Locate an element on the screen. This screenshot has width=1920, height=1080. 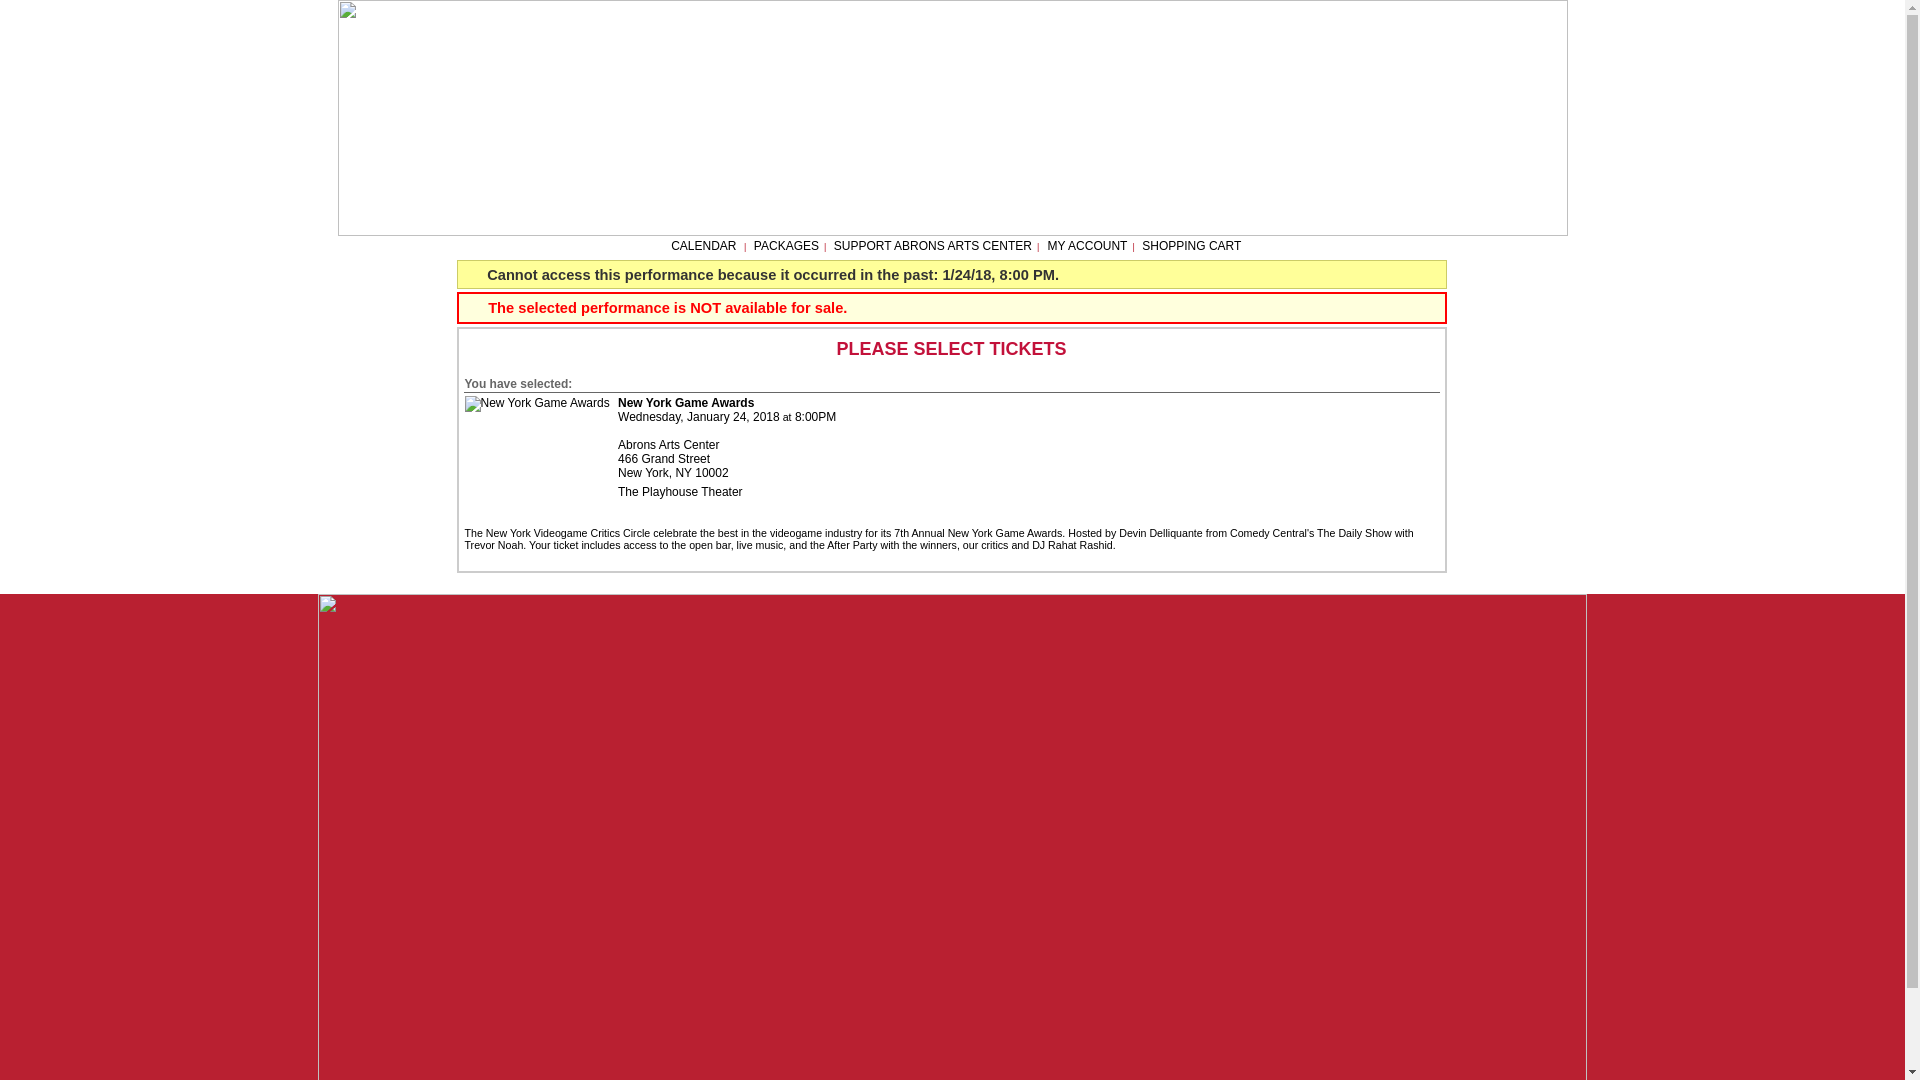
SHOPPING CART is located at coordinates (1191, 245).